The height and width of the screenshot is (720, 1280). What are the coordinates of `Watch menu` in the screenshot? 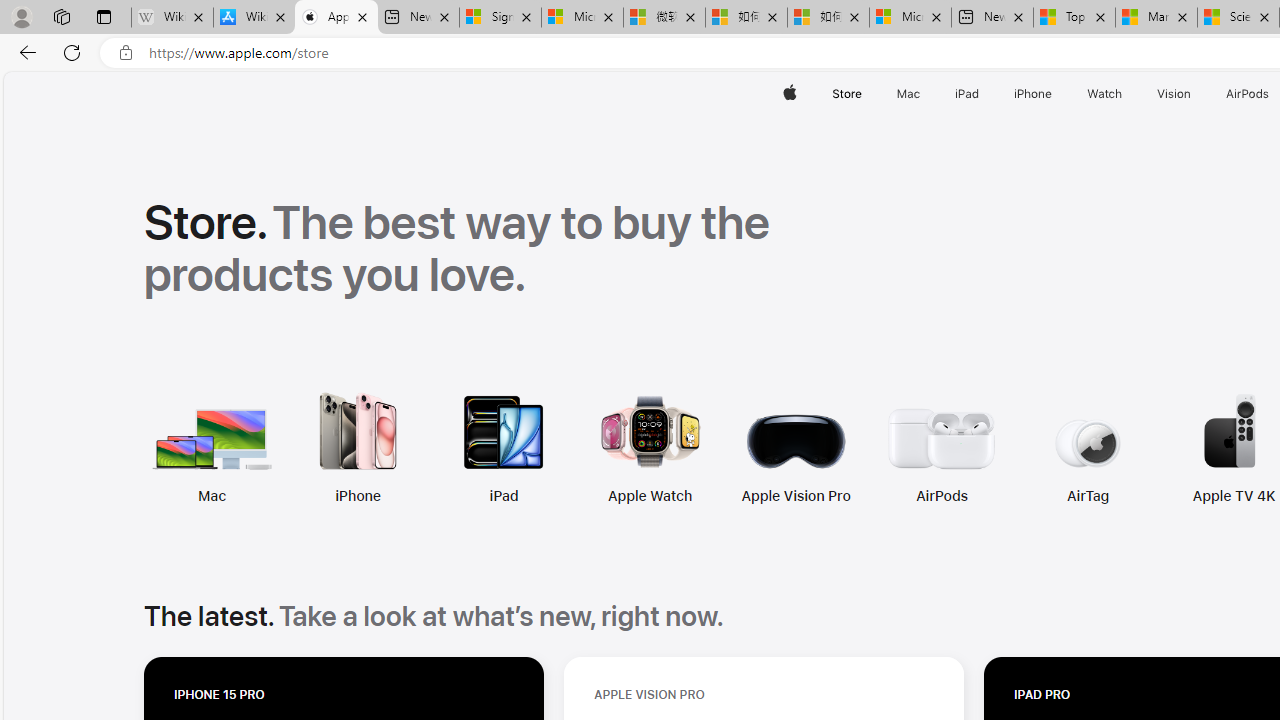 It's located at (1126, 94).